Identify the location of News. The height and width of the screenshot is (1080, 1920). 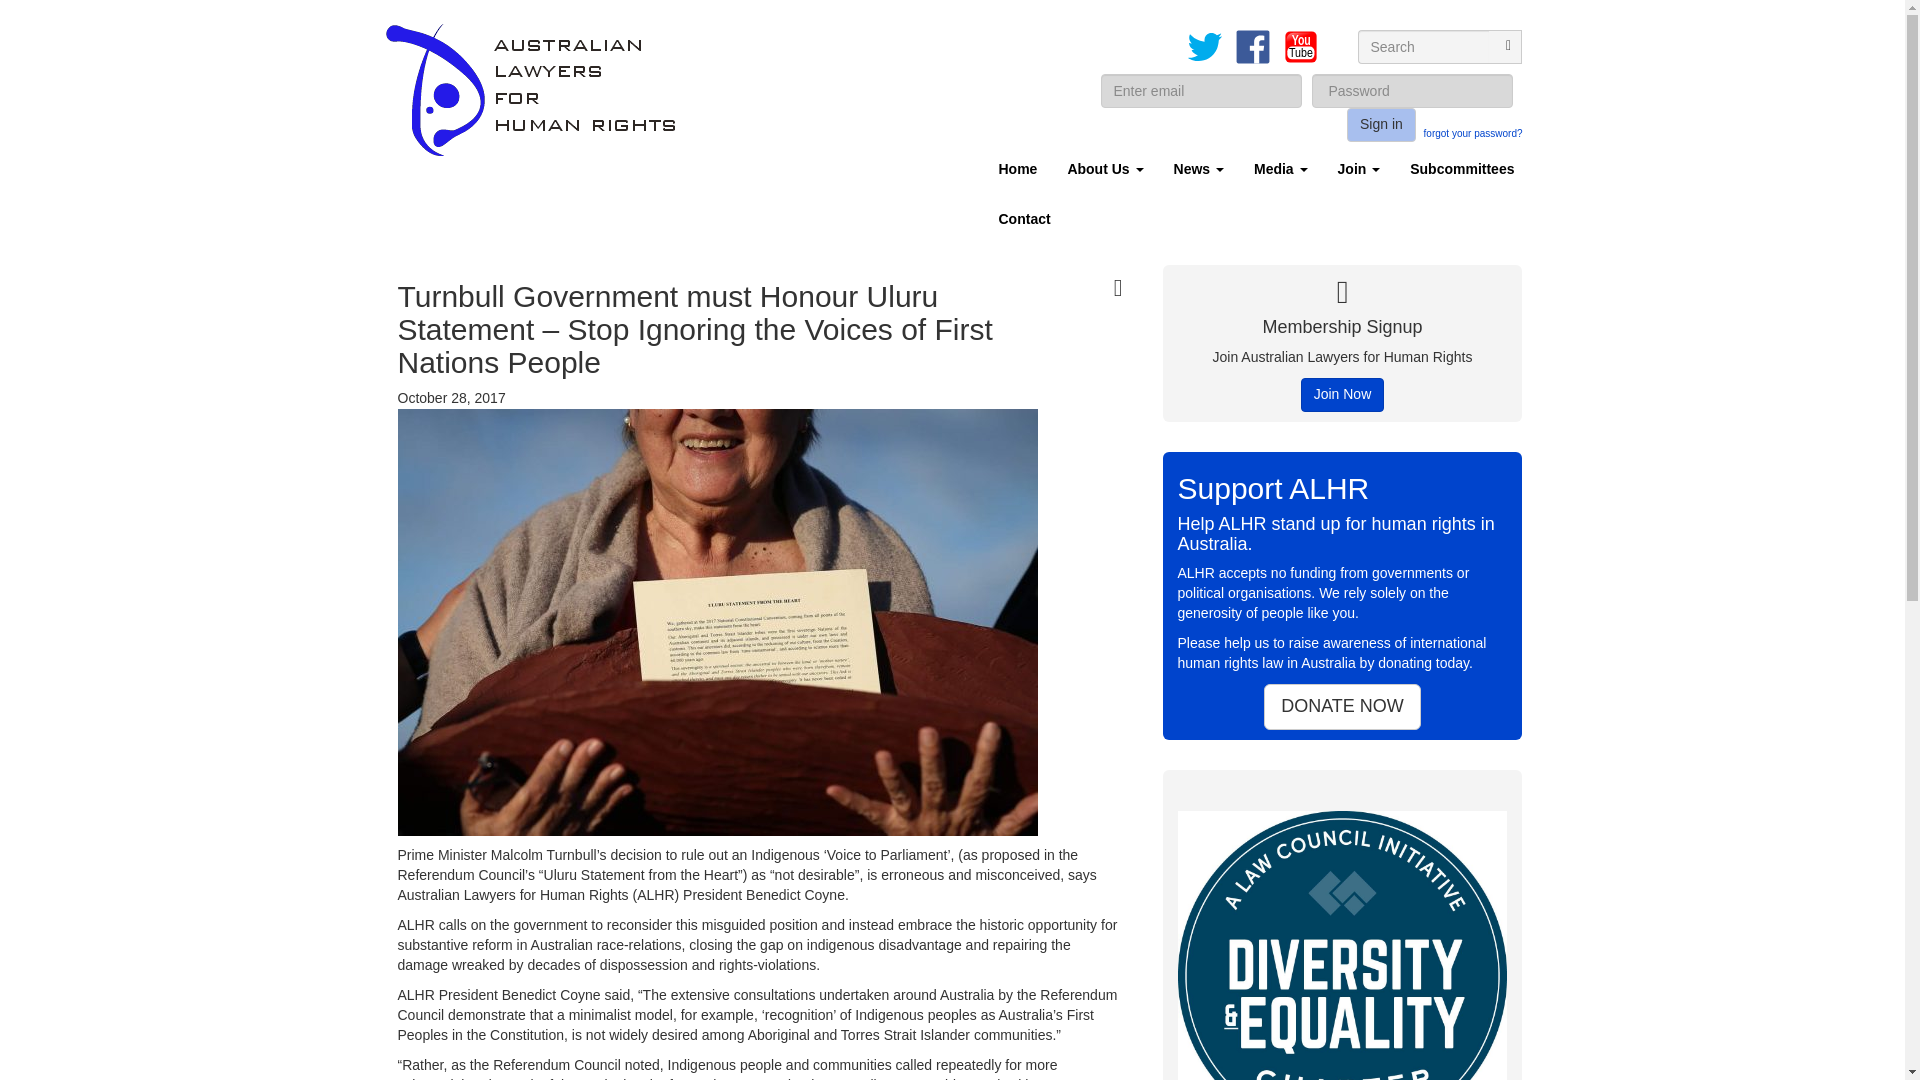
(1198, 168).